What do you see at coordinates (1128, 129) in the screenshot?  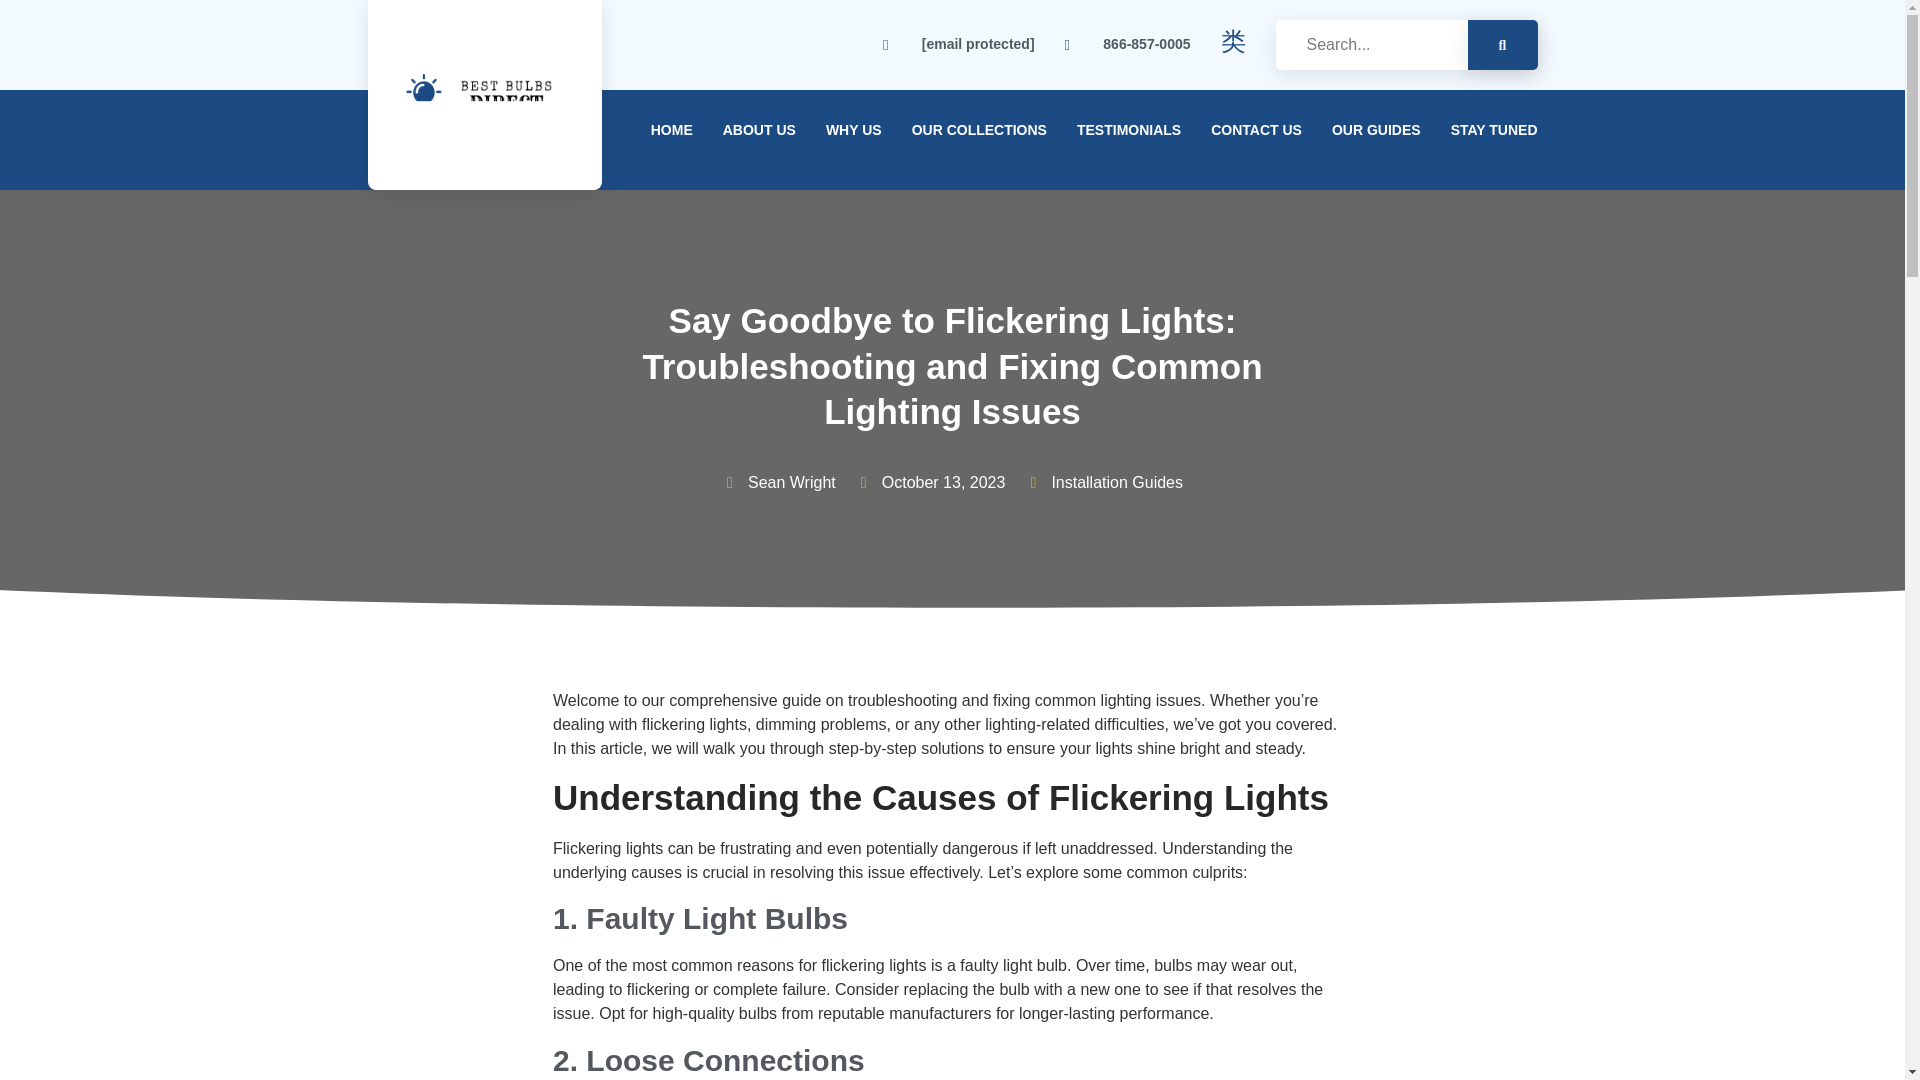 I see `TESTIMONIALS` at bounding box center [1128, 129].